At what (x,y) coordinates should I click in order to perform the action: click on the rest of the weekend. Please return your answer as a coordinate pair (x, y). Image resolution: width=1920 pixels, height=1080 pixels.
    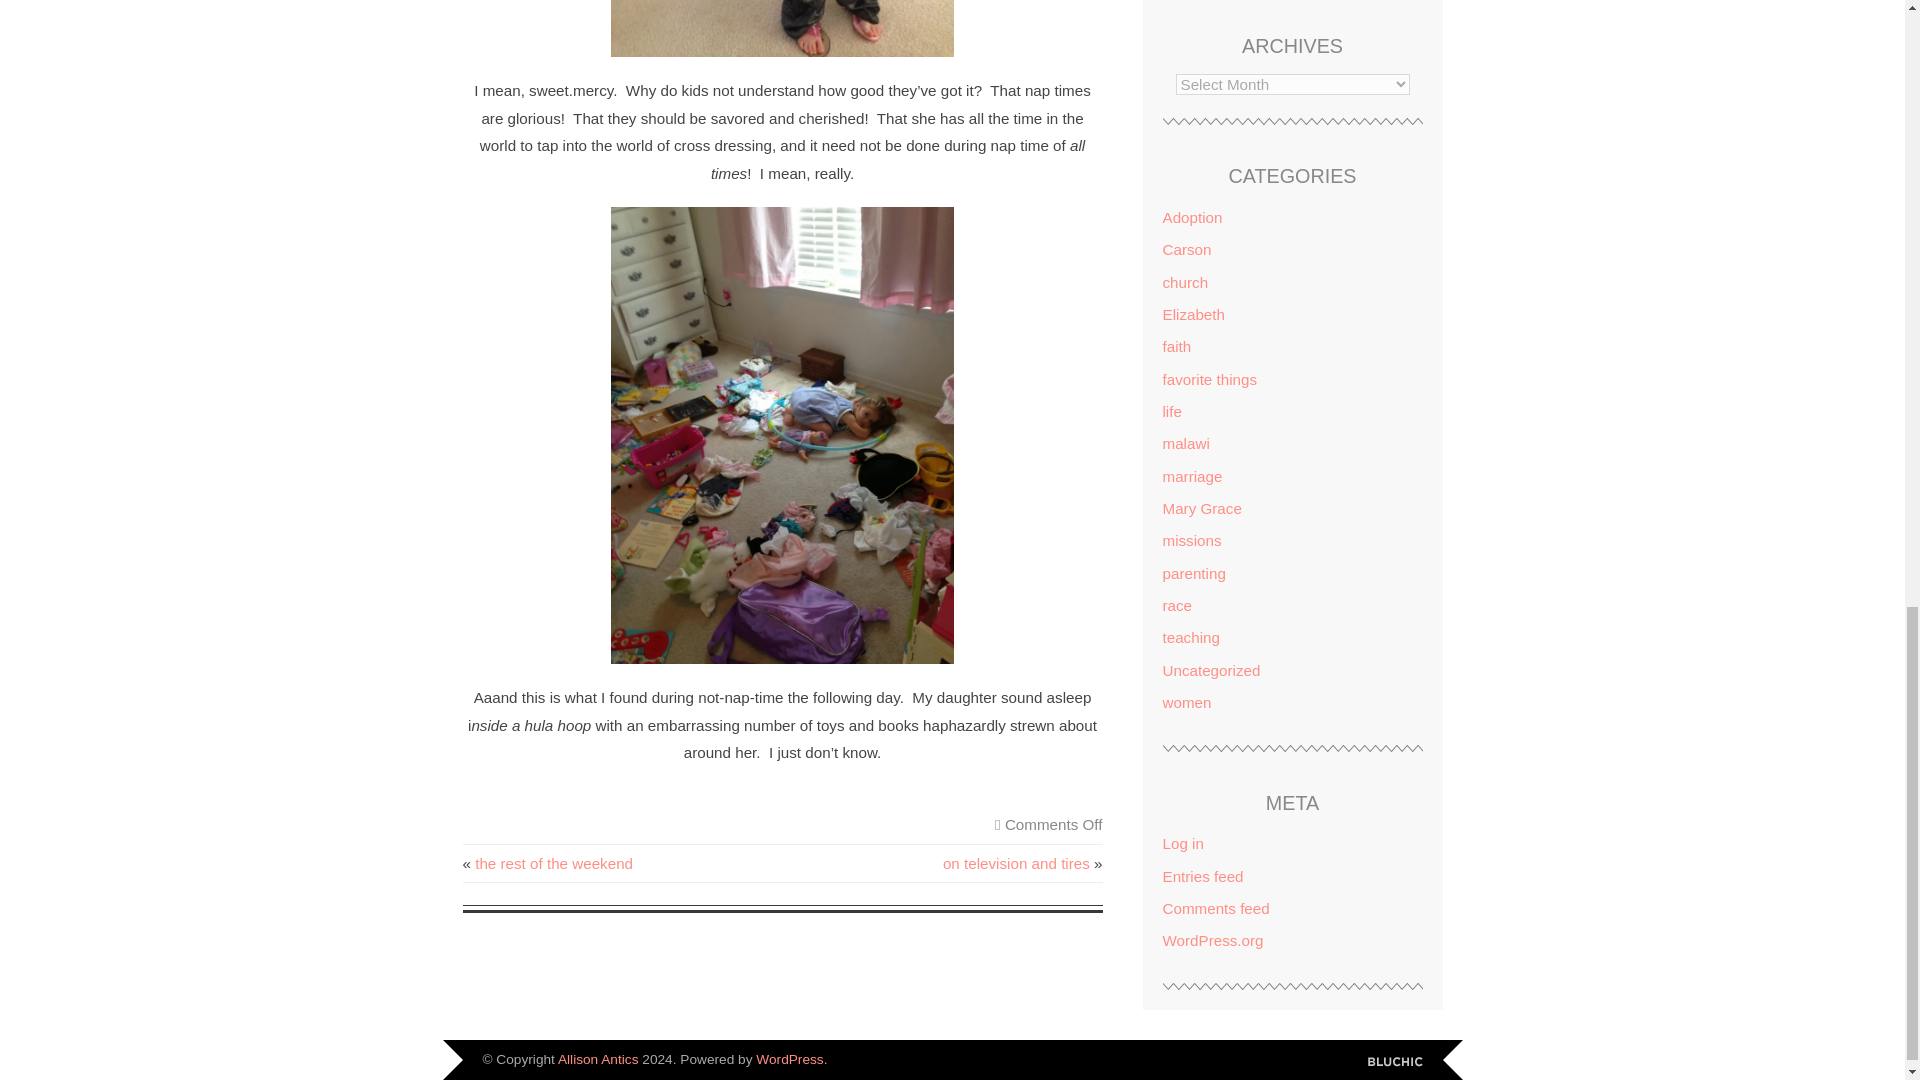
    Looking at the image, I should click on (554, 863).